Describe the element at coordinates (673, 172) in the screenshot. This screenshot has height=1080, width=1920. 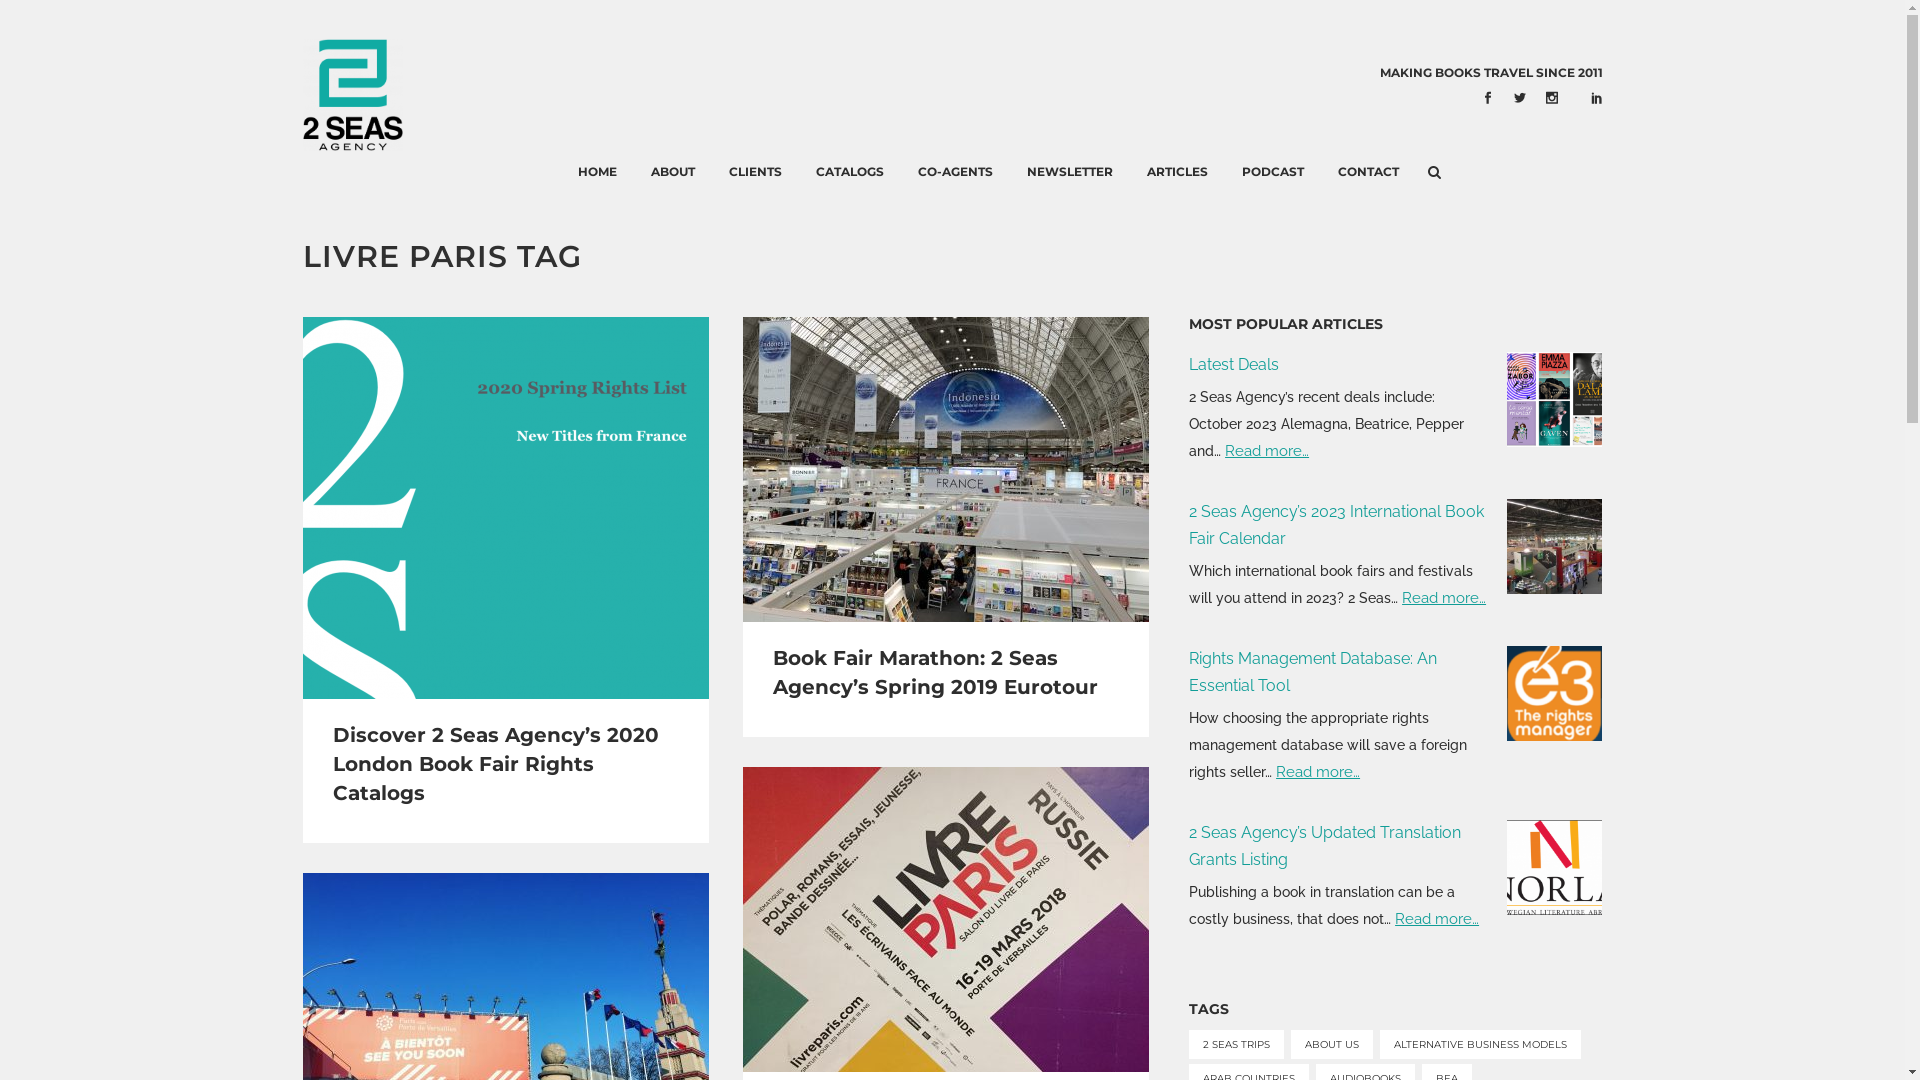
I see `ABOUT` at that location.